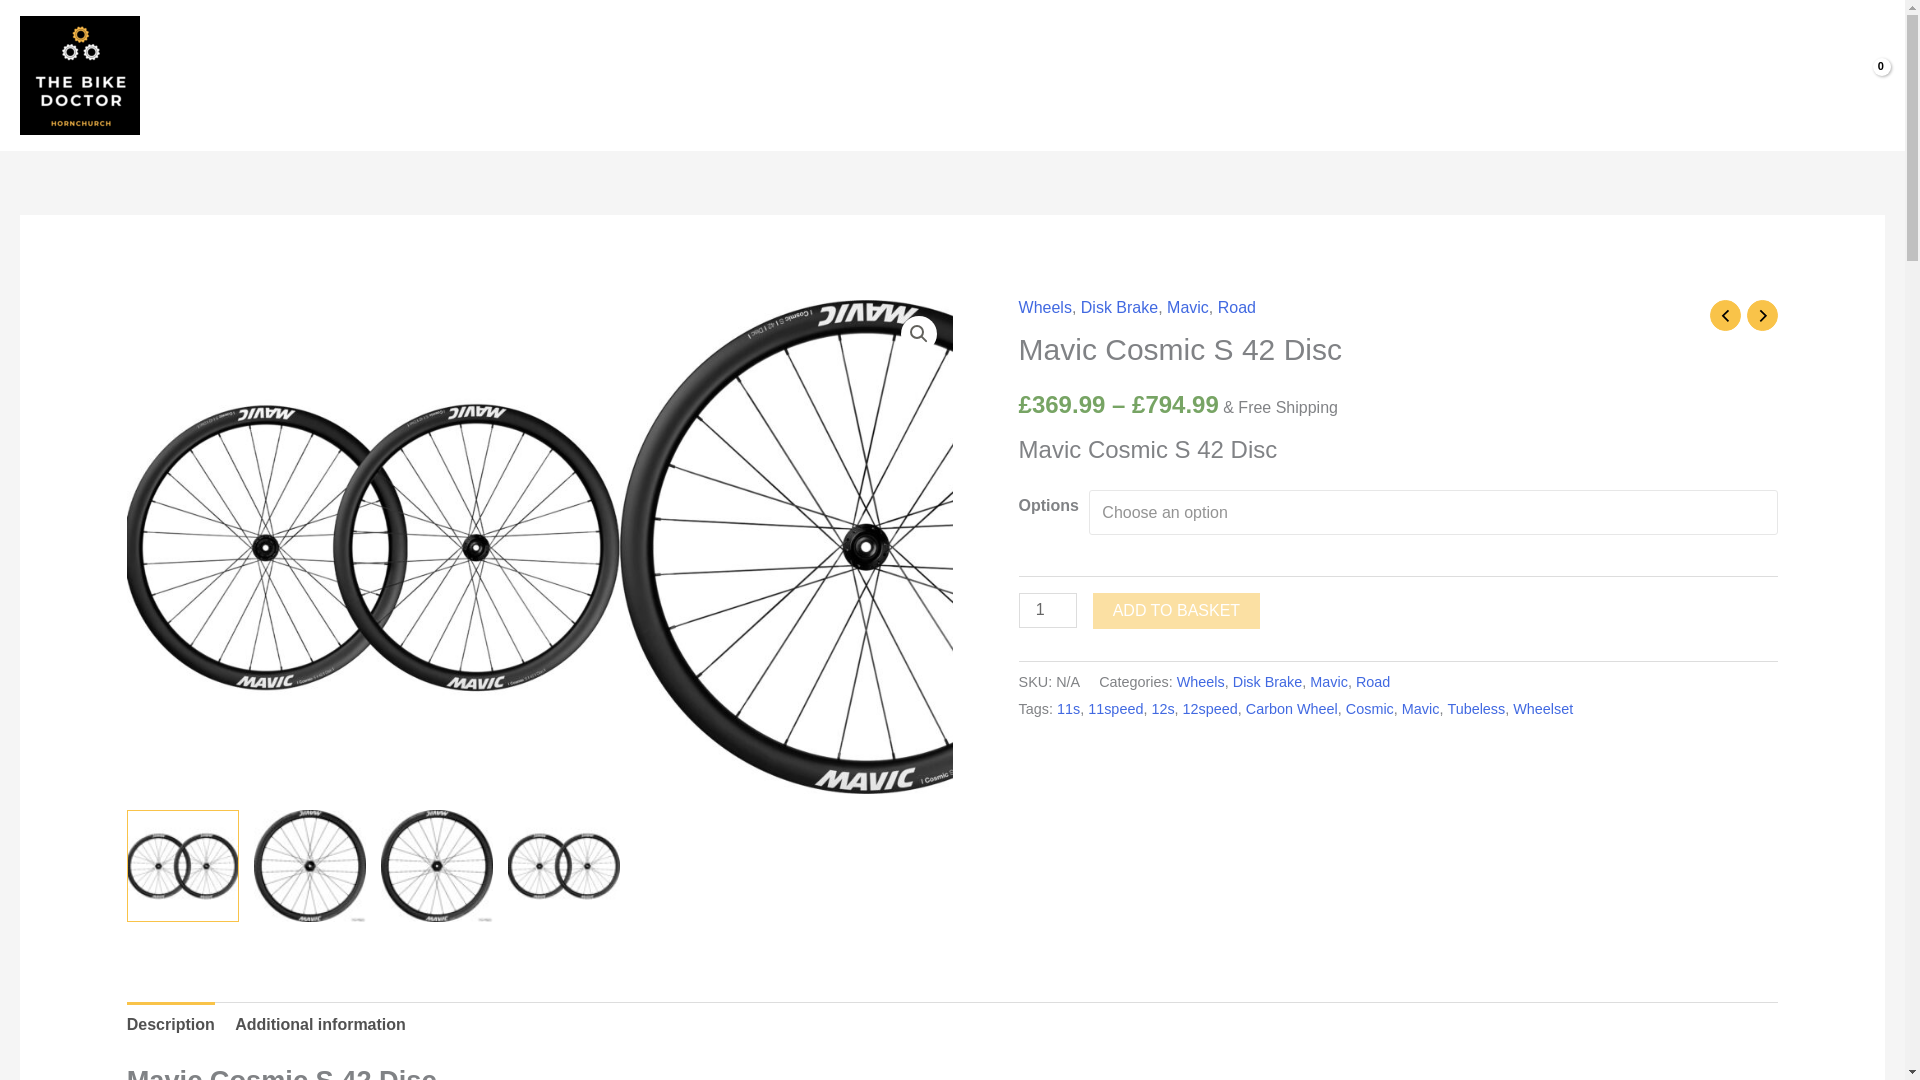 The image size is (1920, 1080). Describe the element at coordinates (1045, 308) in the screenshot. I see `Wheels` at that location.